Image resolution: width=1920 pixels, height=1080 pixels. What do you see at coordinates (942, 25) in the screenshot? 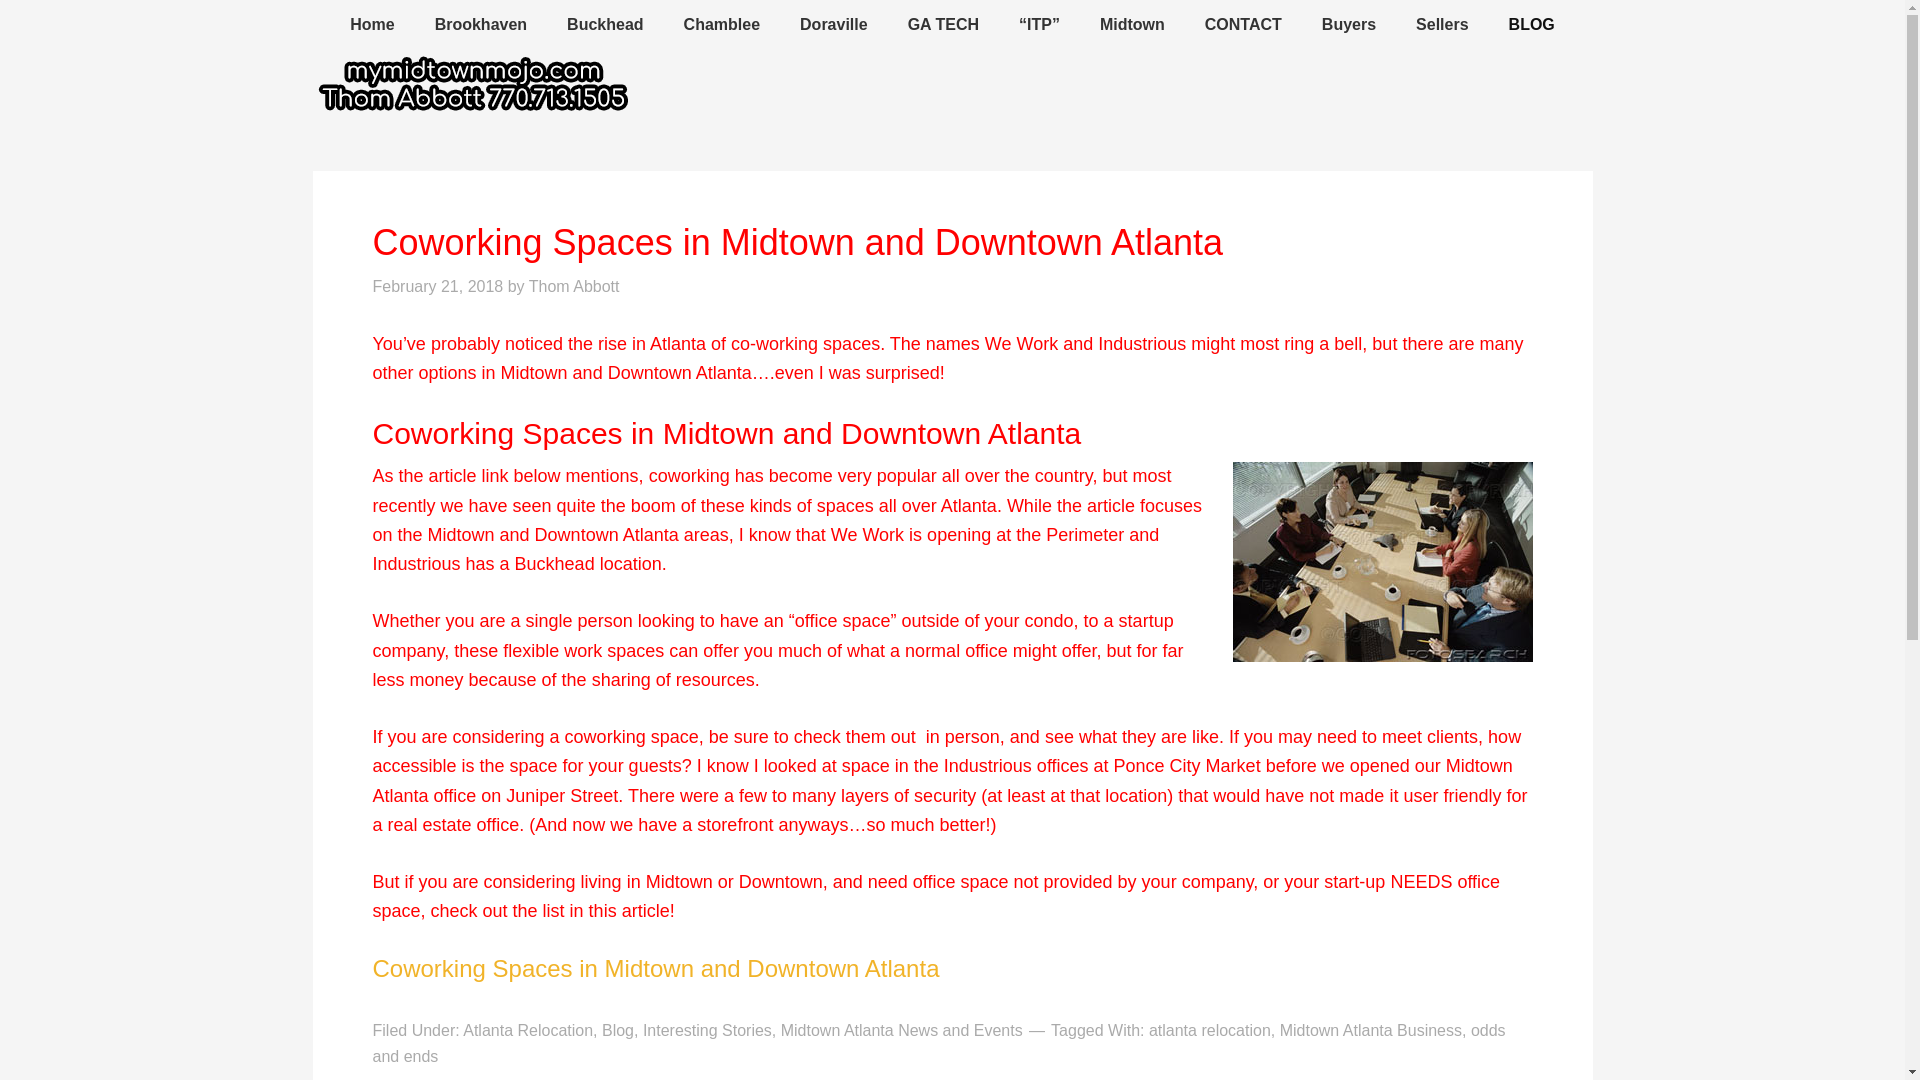
I see `GA TECH` at bounding box center [942, 25].